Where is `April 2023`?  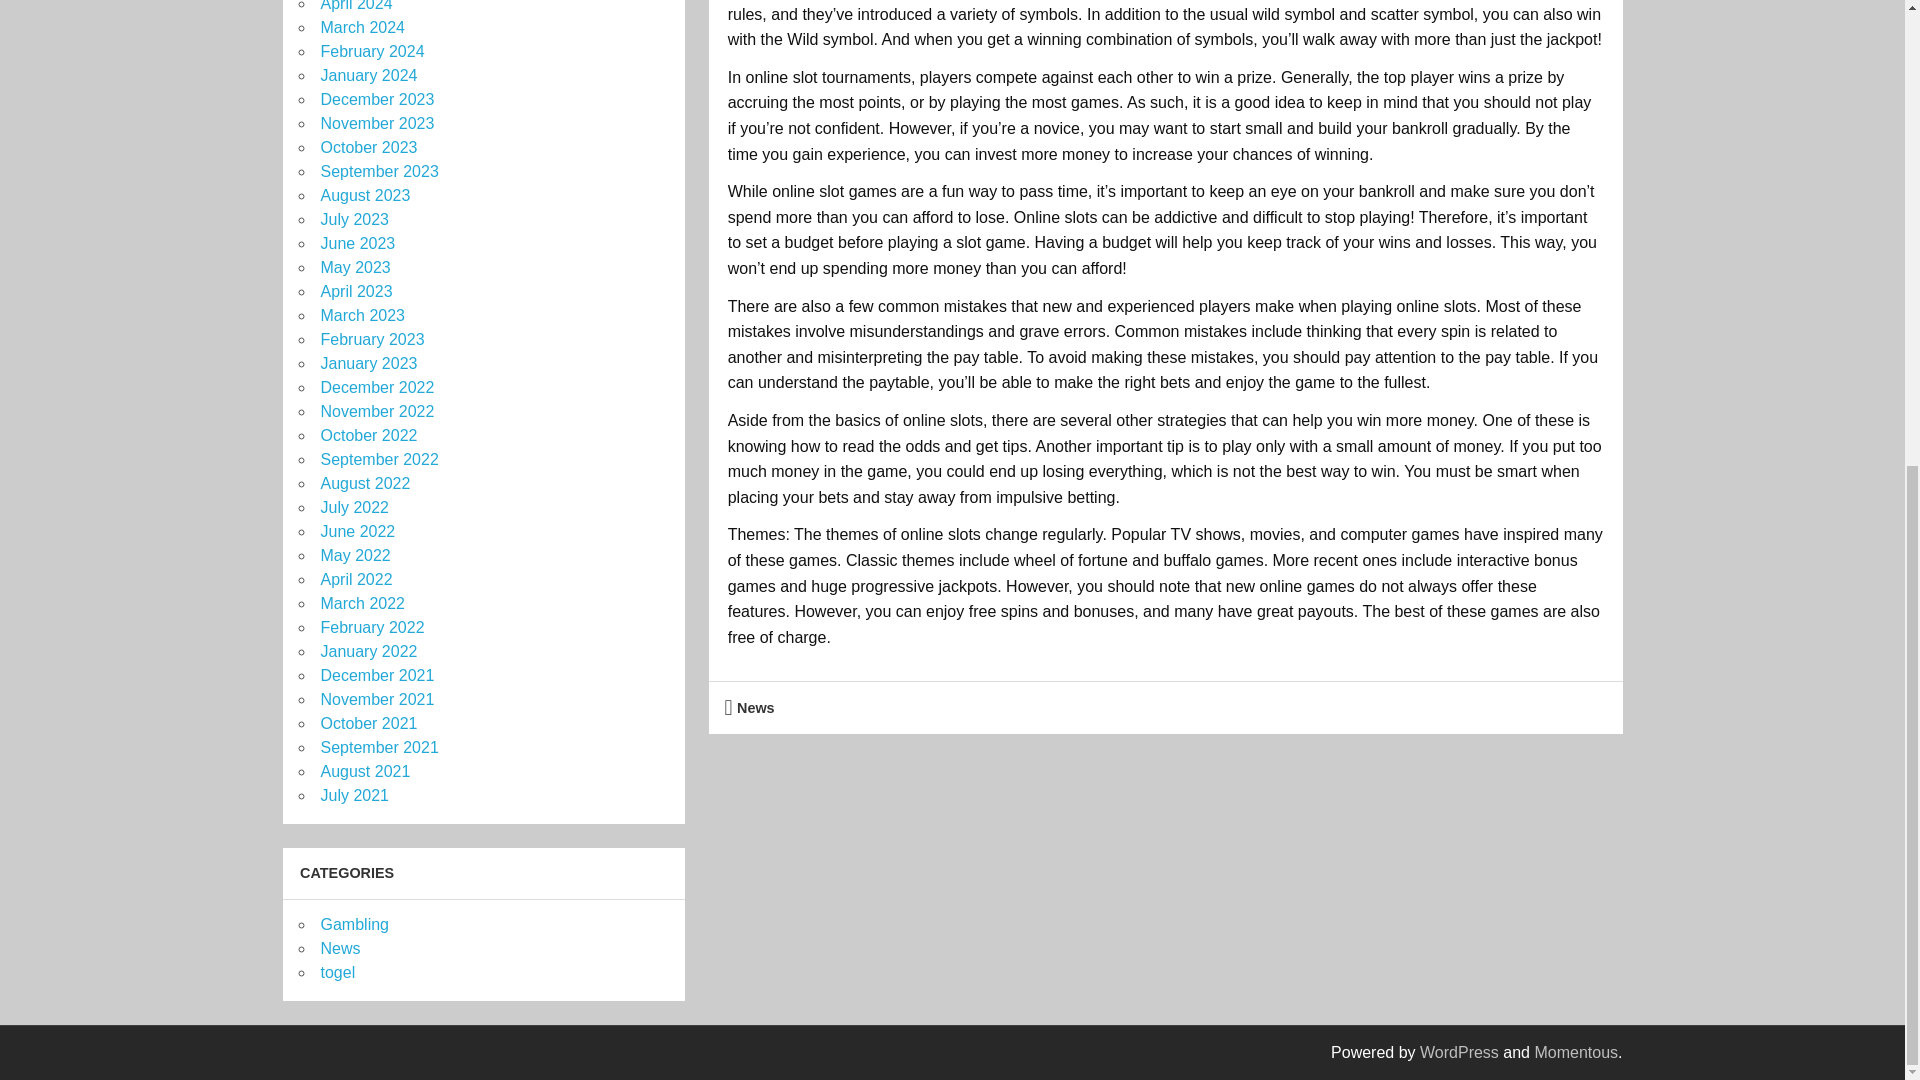
April 2023 is located at coordinates (356, 291).